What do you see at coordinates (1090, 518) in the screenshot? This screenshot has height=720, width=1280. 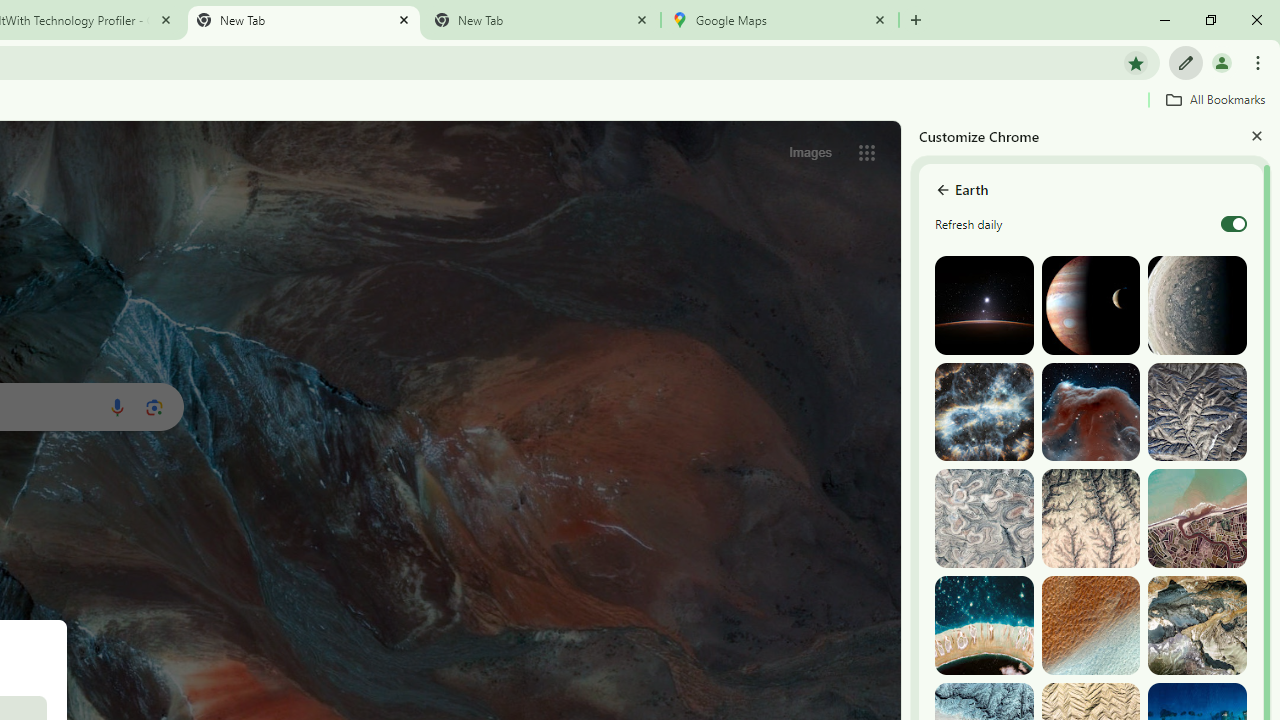 I see `Sanaag, Somalia` at bounding box center [1090, 518].